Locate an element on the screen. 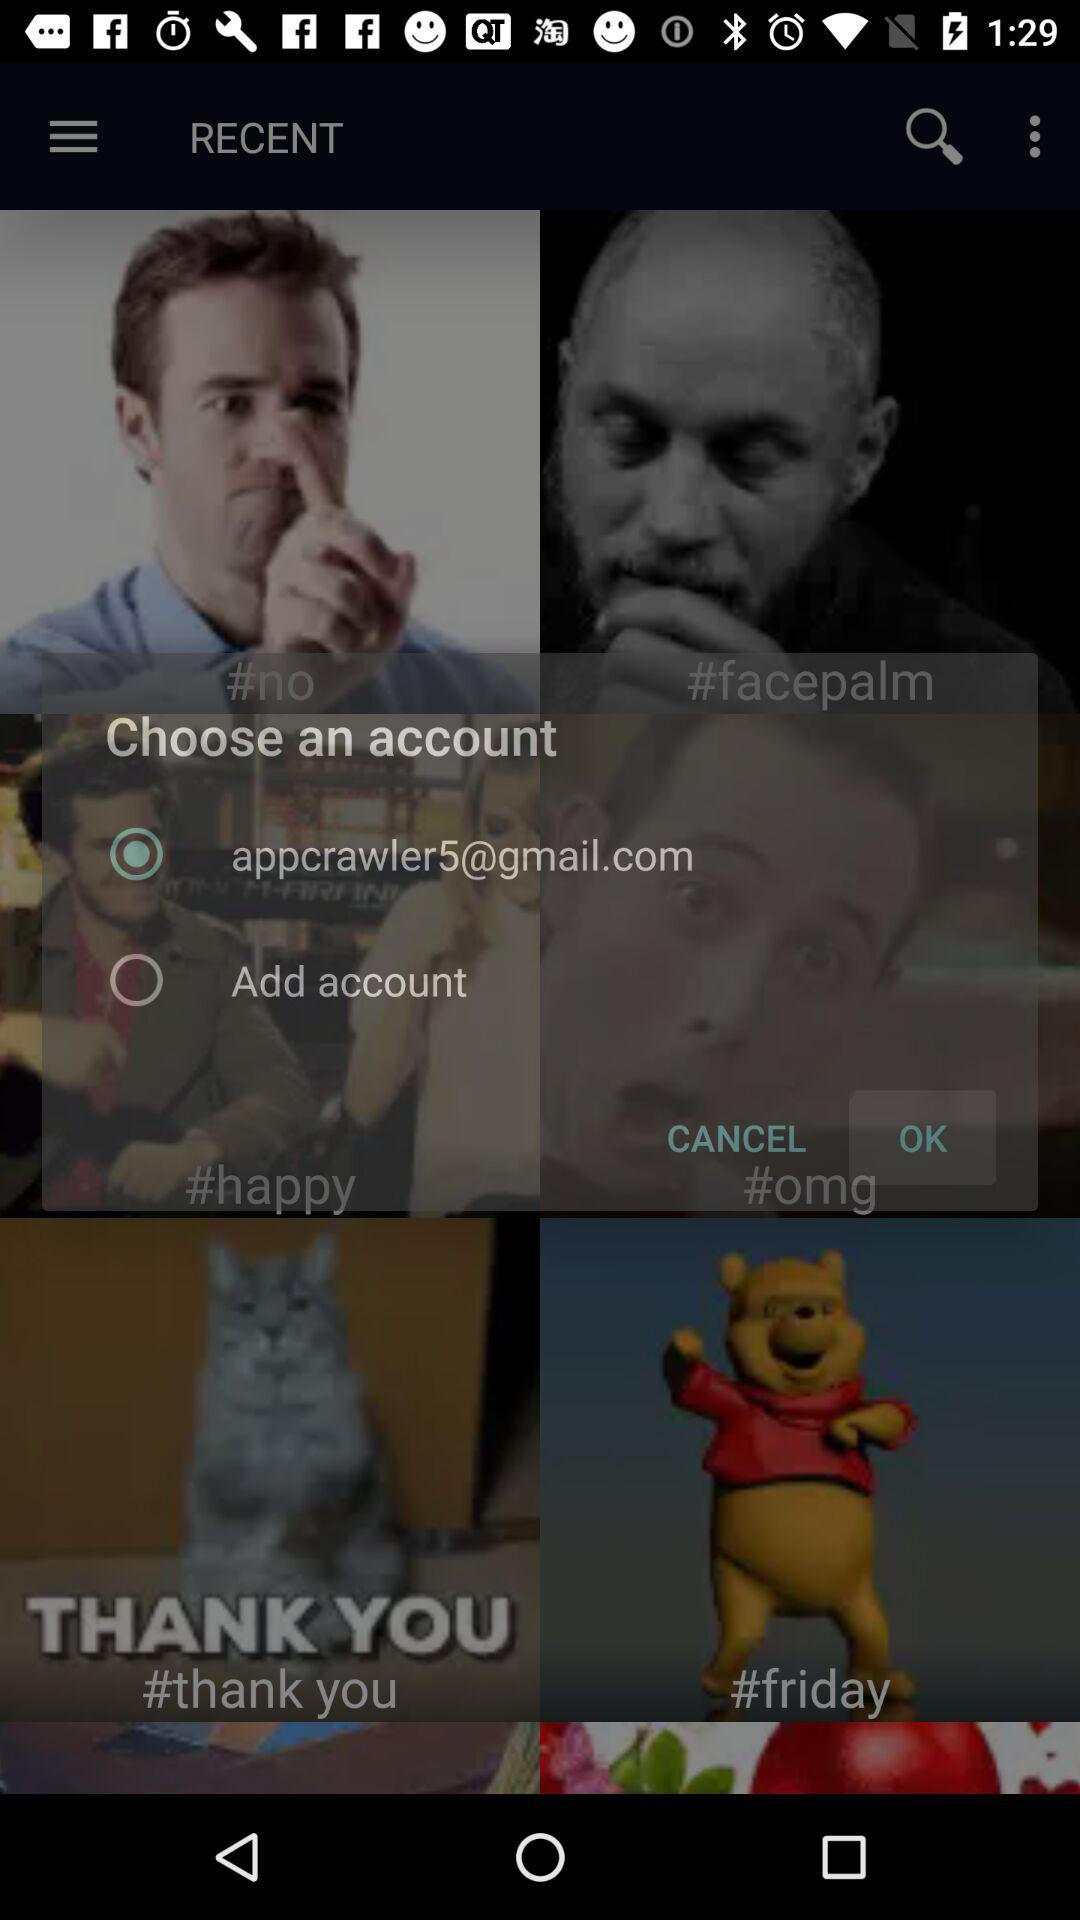 This screenshot has height=1920, width=1080. image screen is located at coordinates (270, 966).